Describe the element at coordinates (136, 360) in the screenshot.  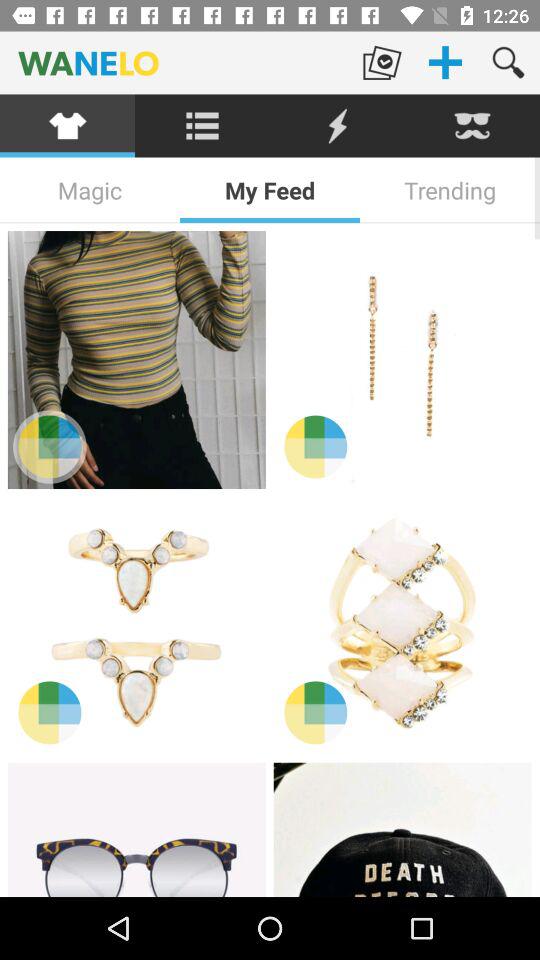
I see `product image` at that location.